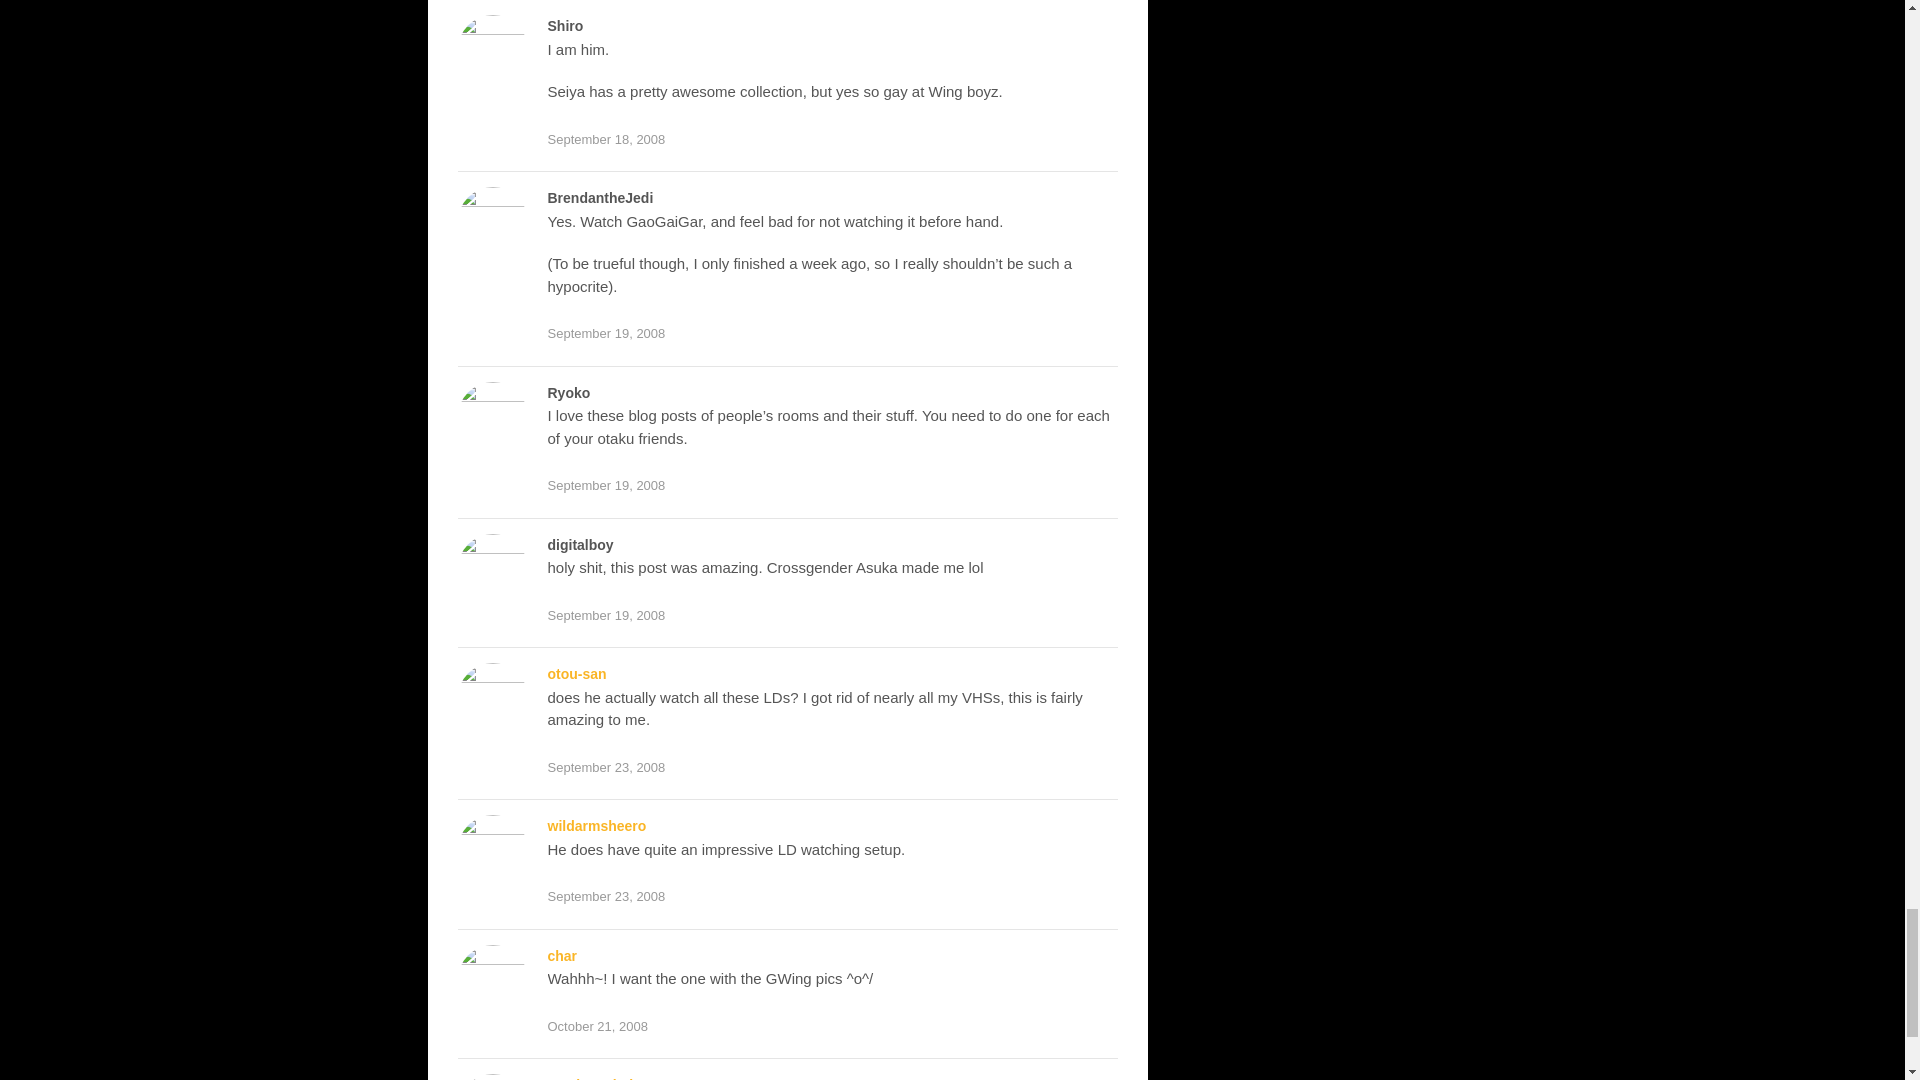  I want to click on otou-san, so click(576, 674).